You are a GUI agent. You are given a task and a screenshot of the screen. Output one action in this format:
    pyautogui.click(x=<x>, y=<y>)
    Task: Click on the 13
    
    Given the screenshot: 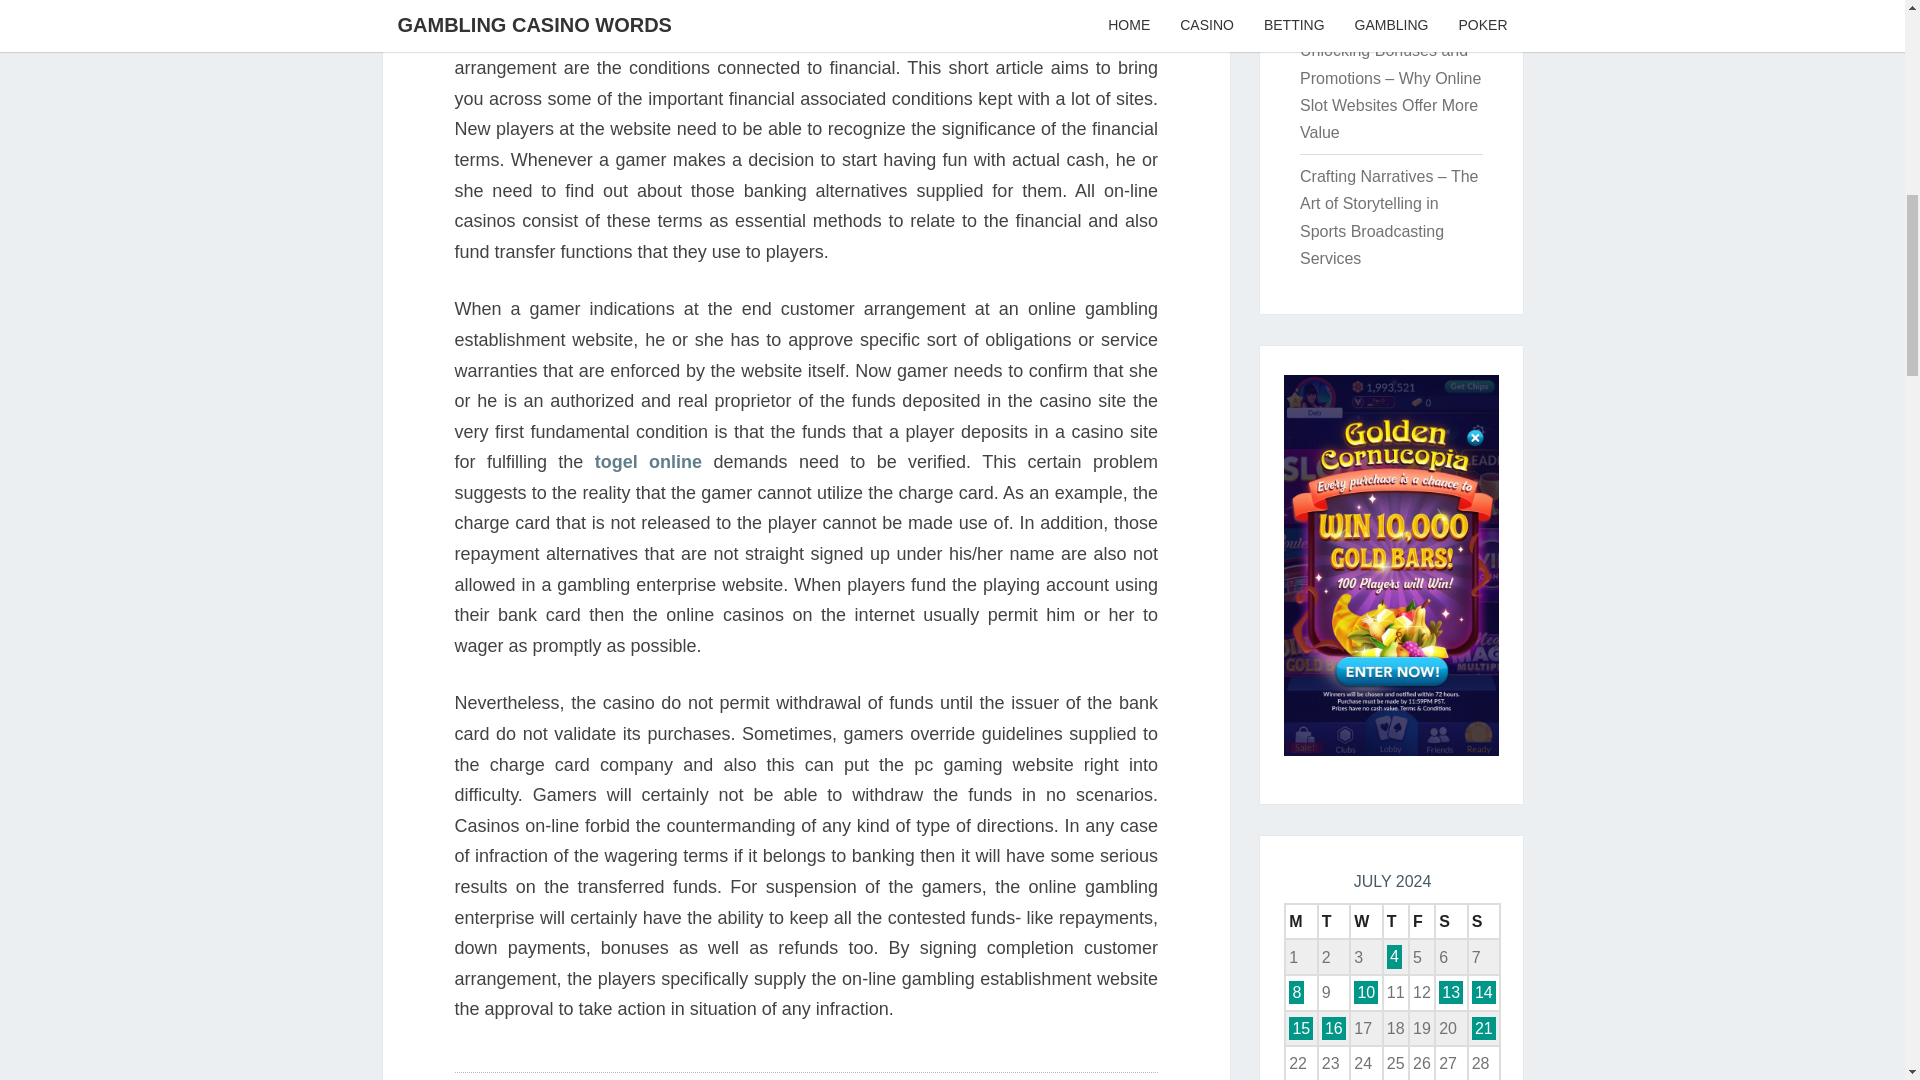 What is the action you would take?
    pyautogui.click(x=1450, y=992)
    